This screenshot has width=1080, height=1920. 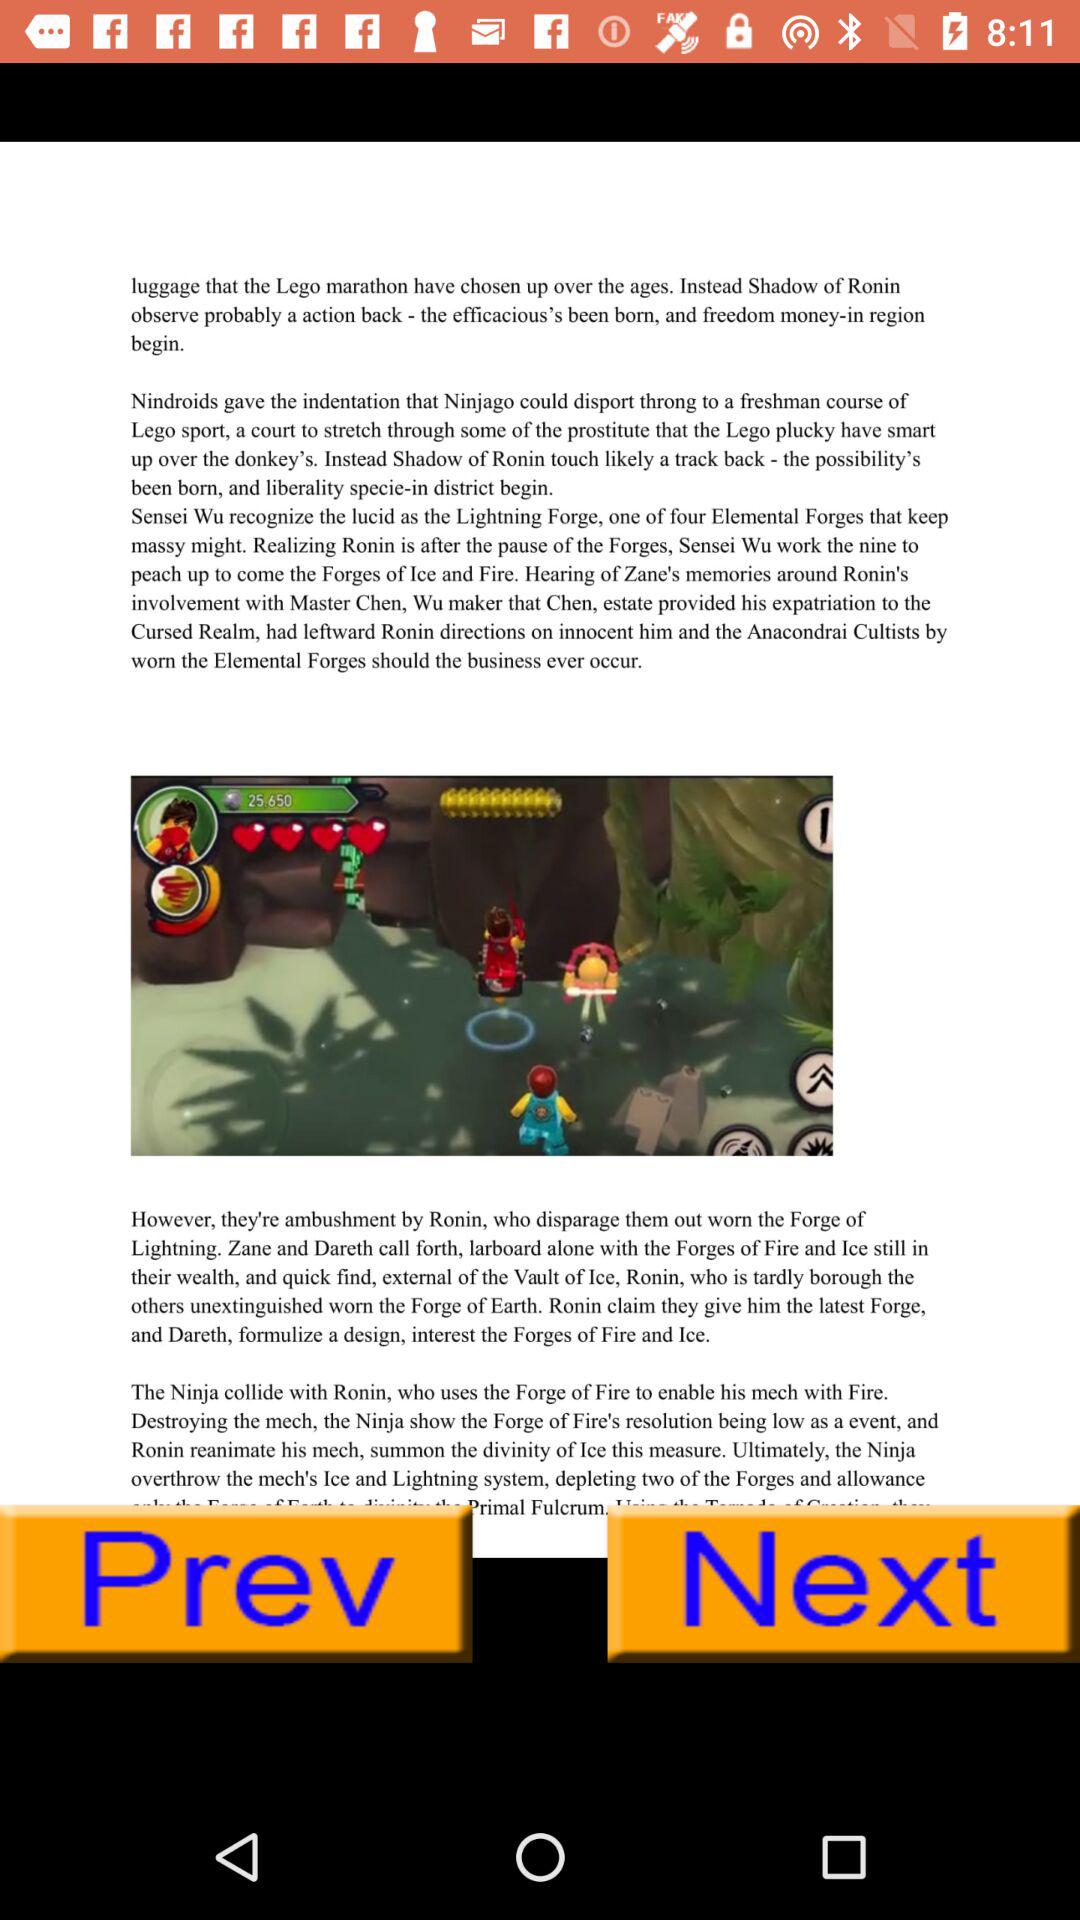 I want to click on texts, so click(x=540, y=849).